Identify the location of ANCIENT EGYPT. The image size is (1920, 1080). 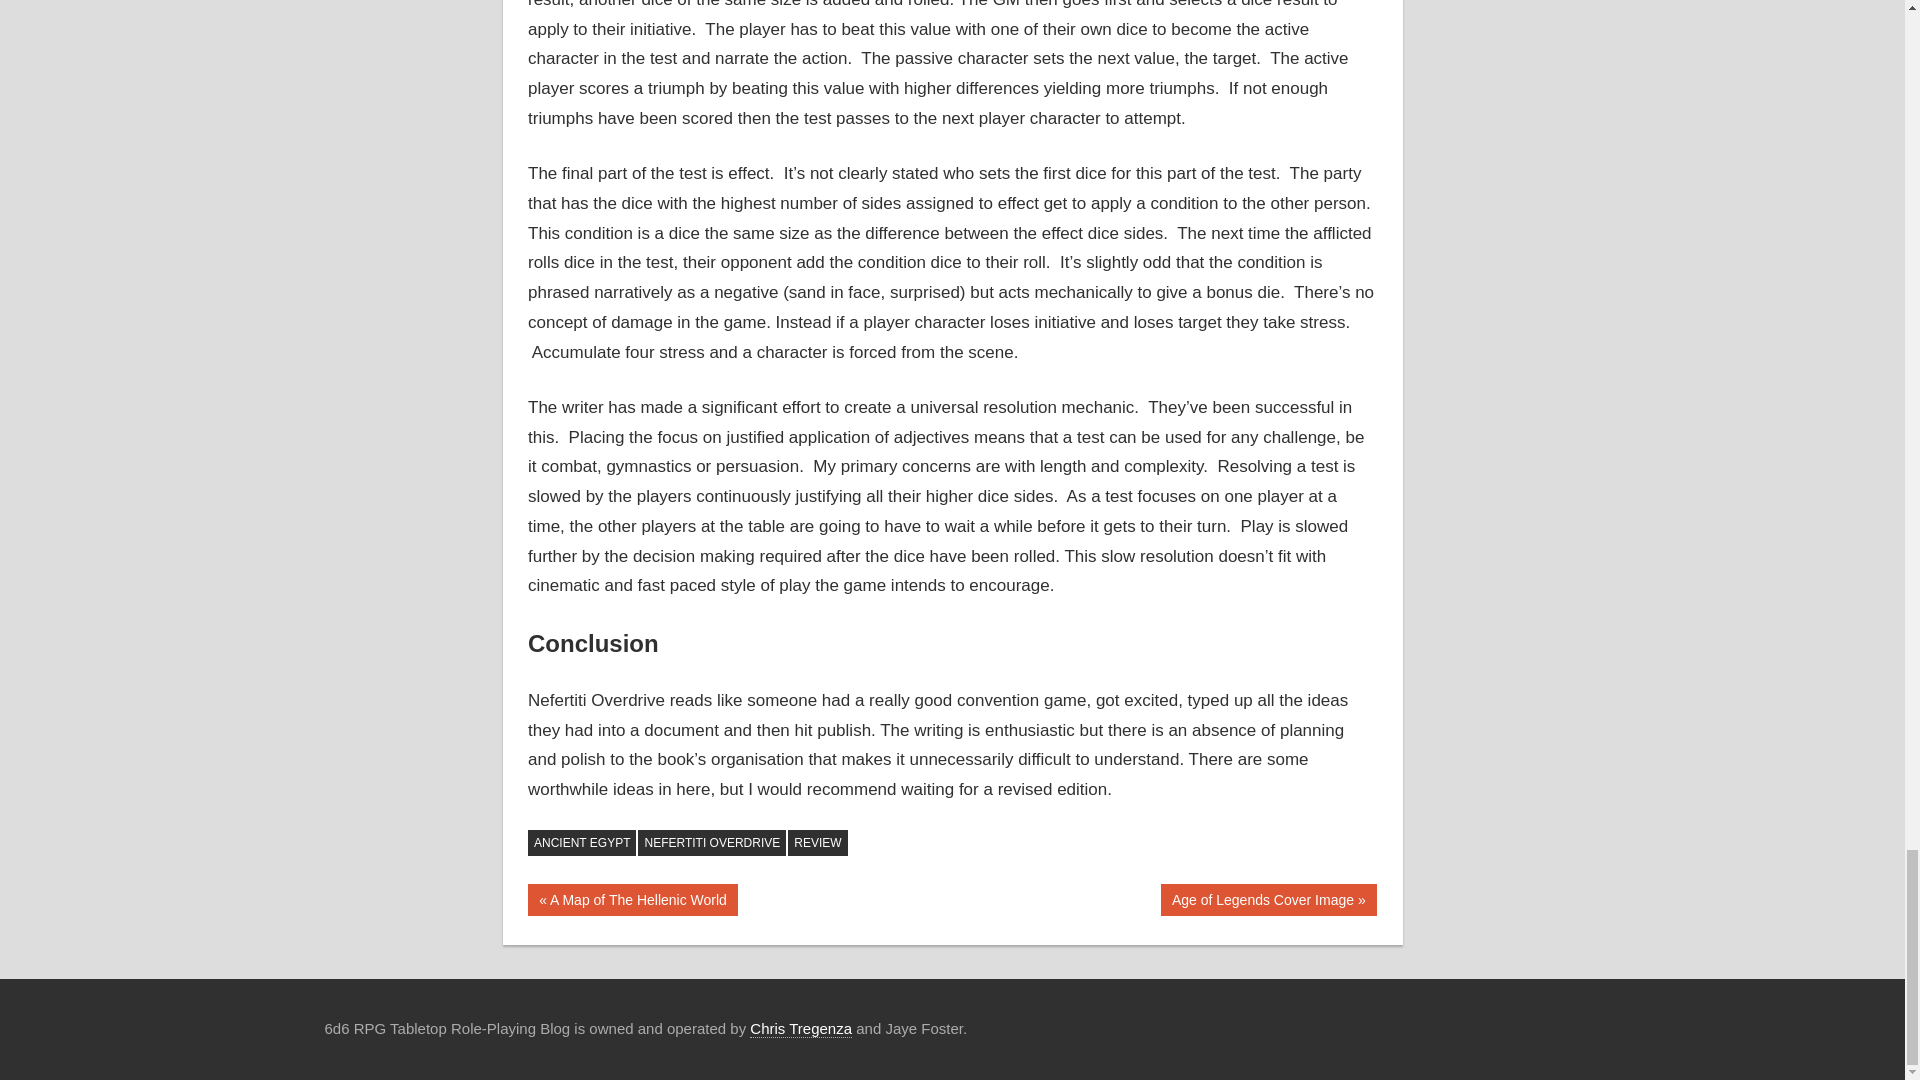
(1268, 900).